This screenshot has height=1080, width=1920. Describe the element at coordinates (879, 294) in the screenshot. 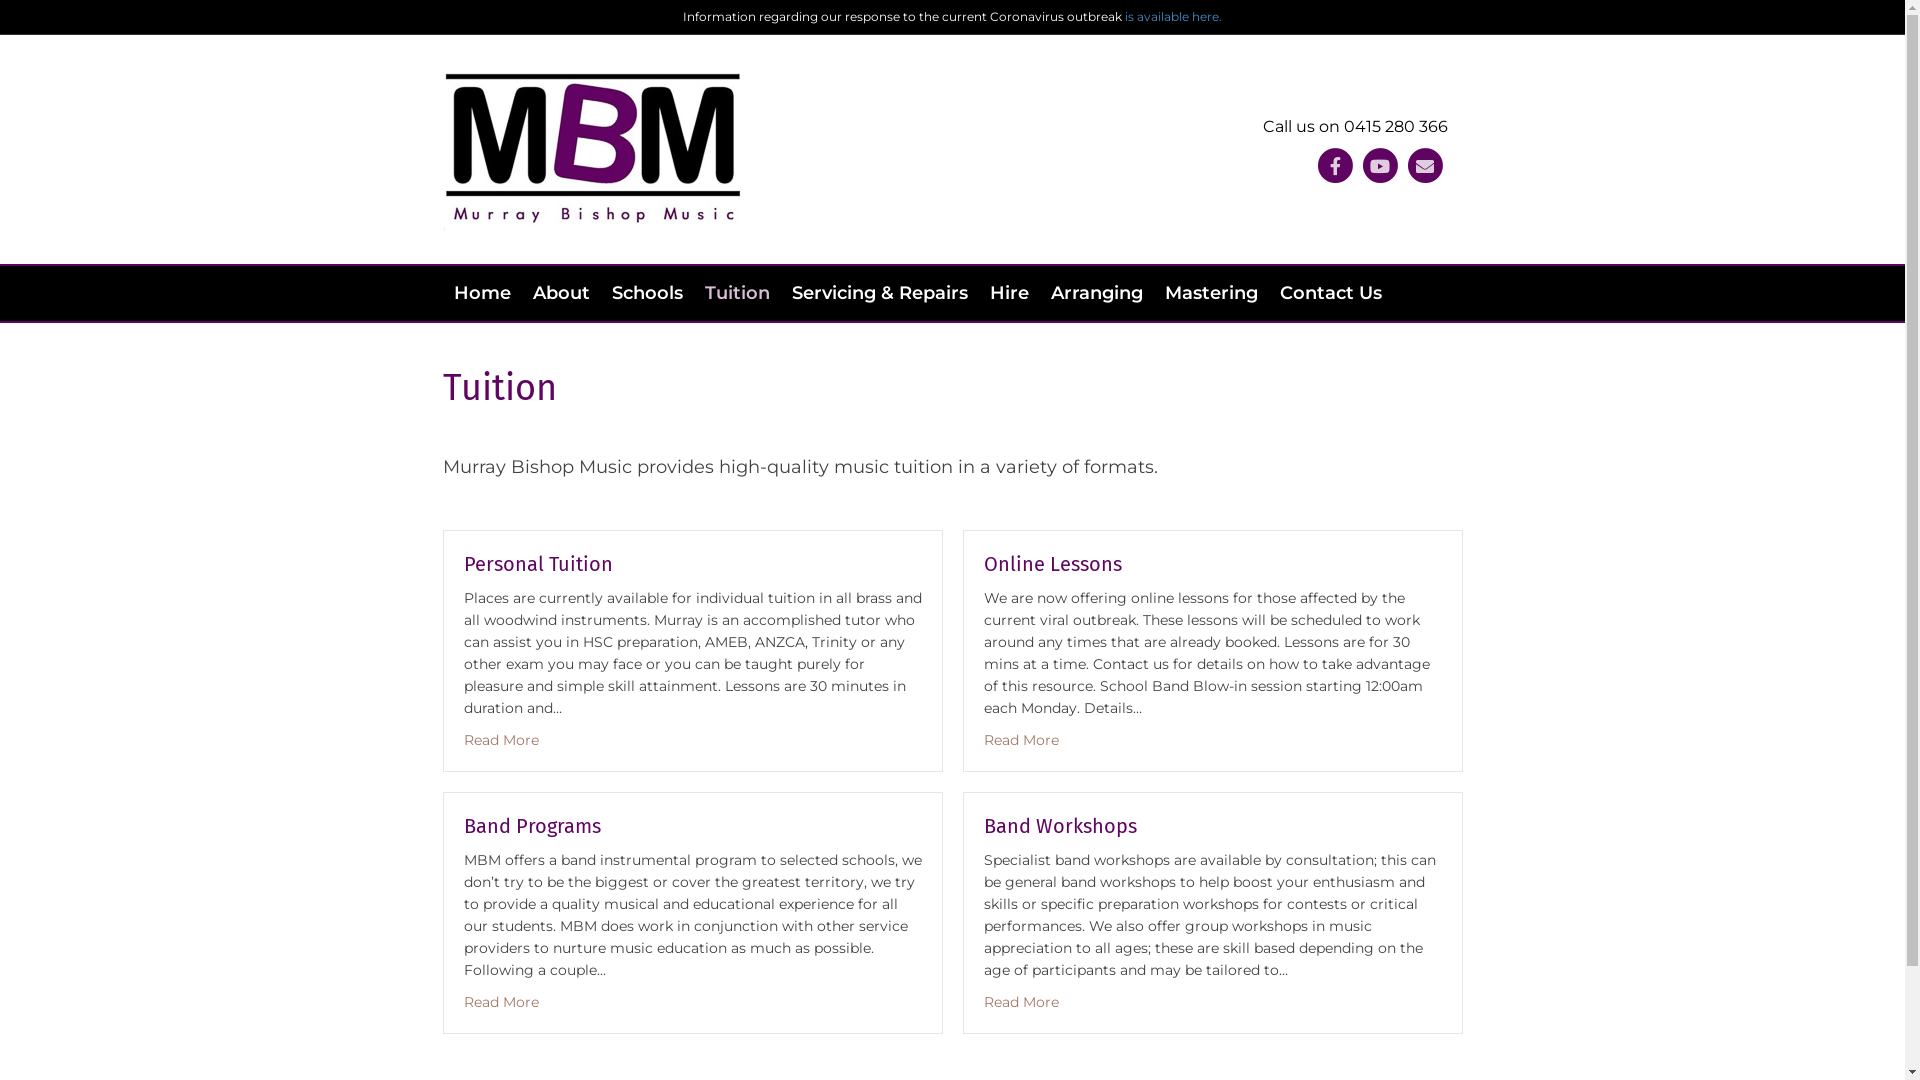

I see `Servicing & Repairs` at that location.